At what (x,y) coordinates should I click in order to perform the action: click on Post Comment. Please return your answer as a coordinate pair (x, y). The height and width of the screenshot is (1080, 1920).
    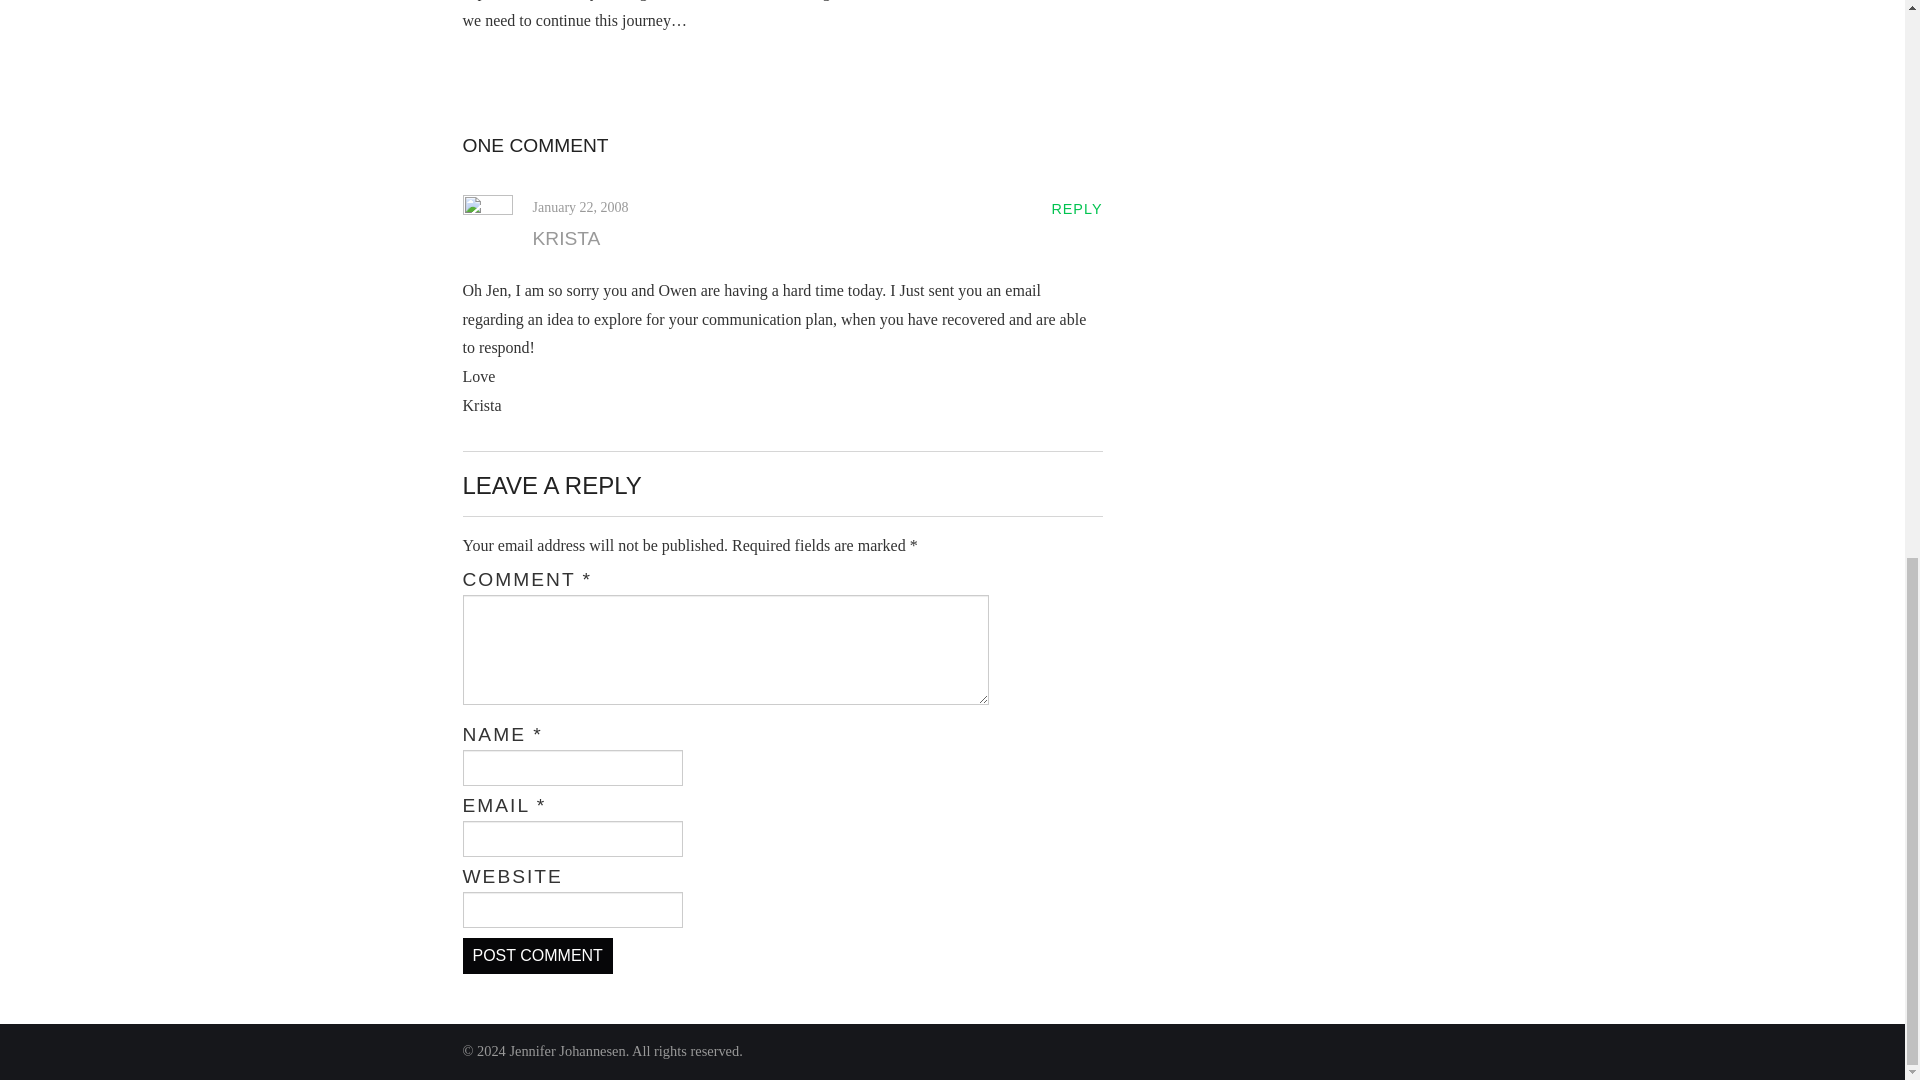
    Looking at the image, I should click on (537, 956).